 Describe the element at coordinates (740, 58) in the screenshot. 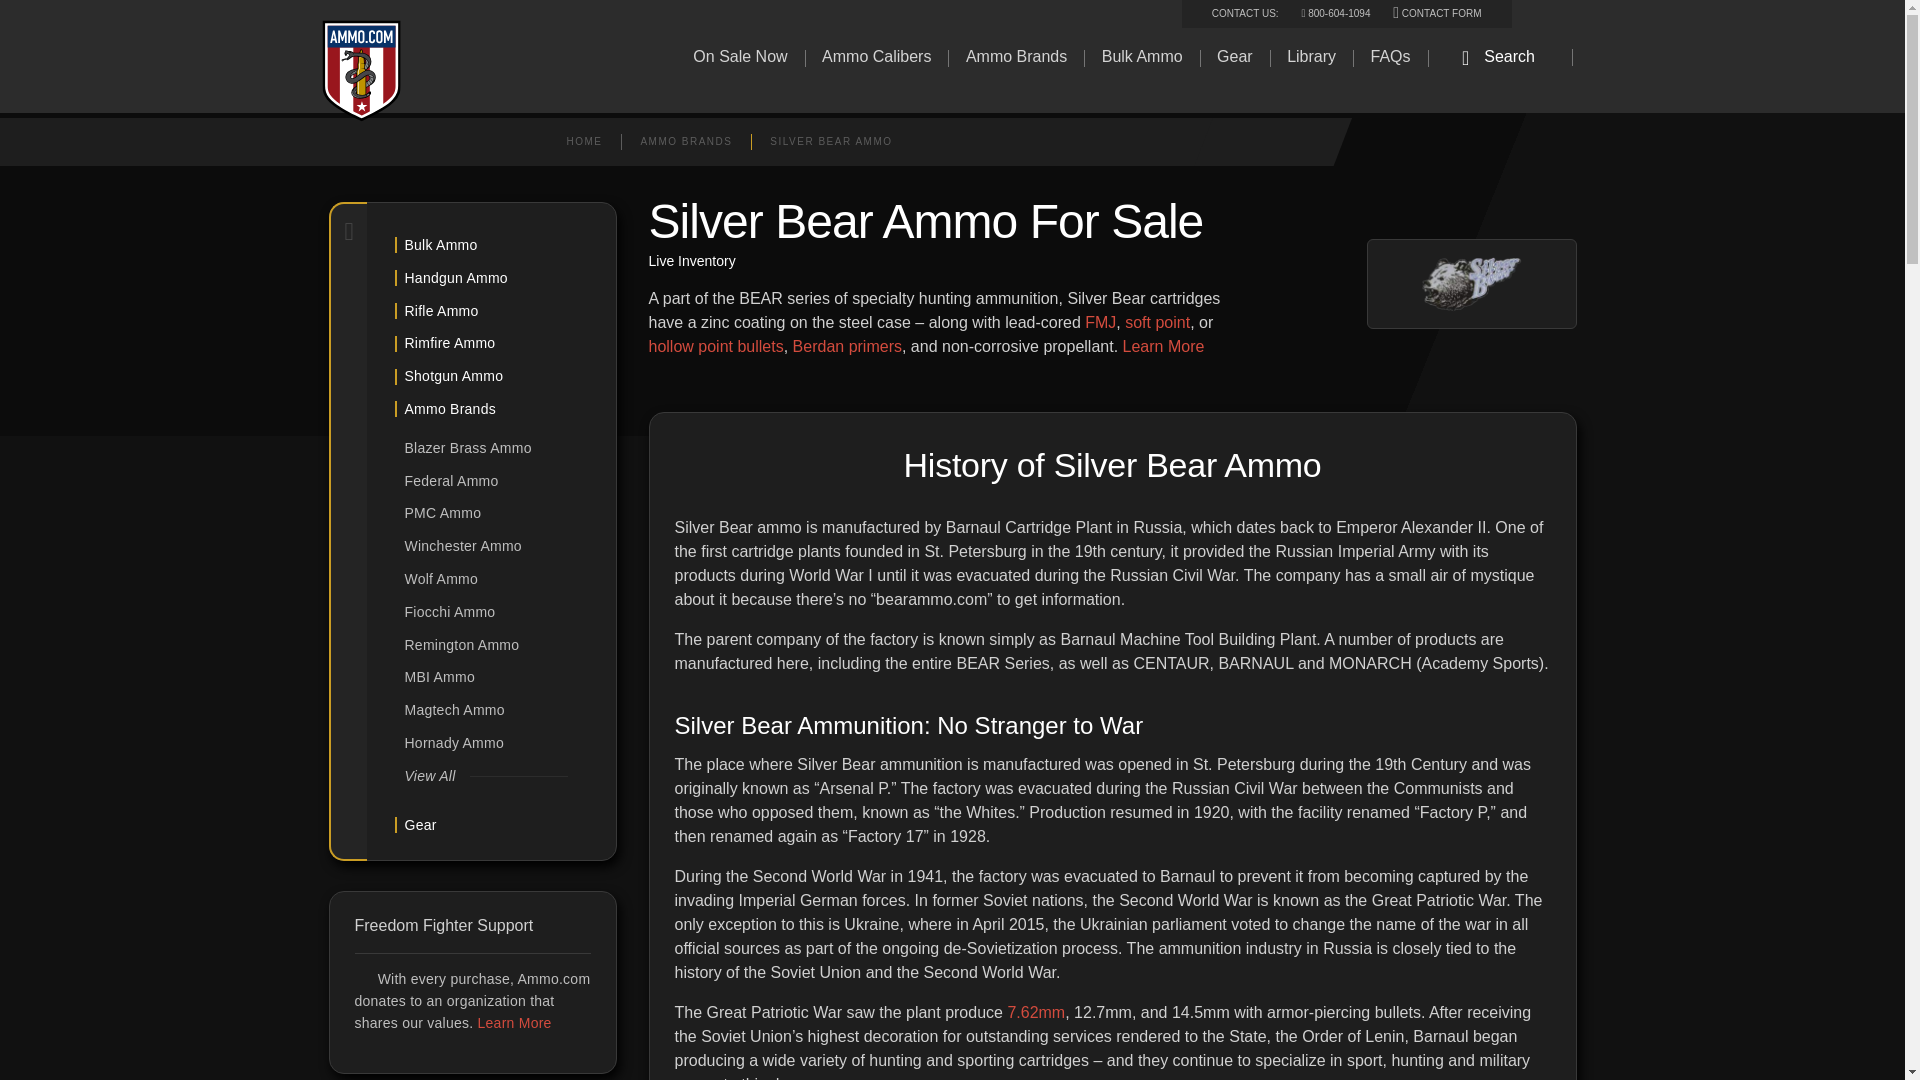

I see `Ammo Deals at Ammo.com` at that location.